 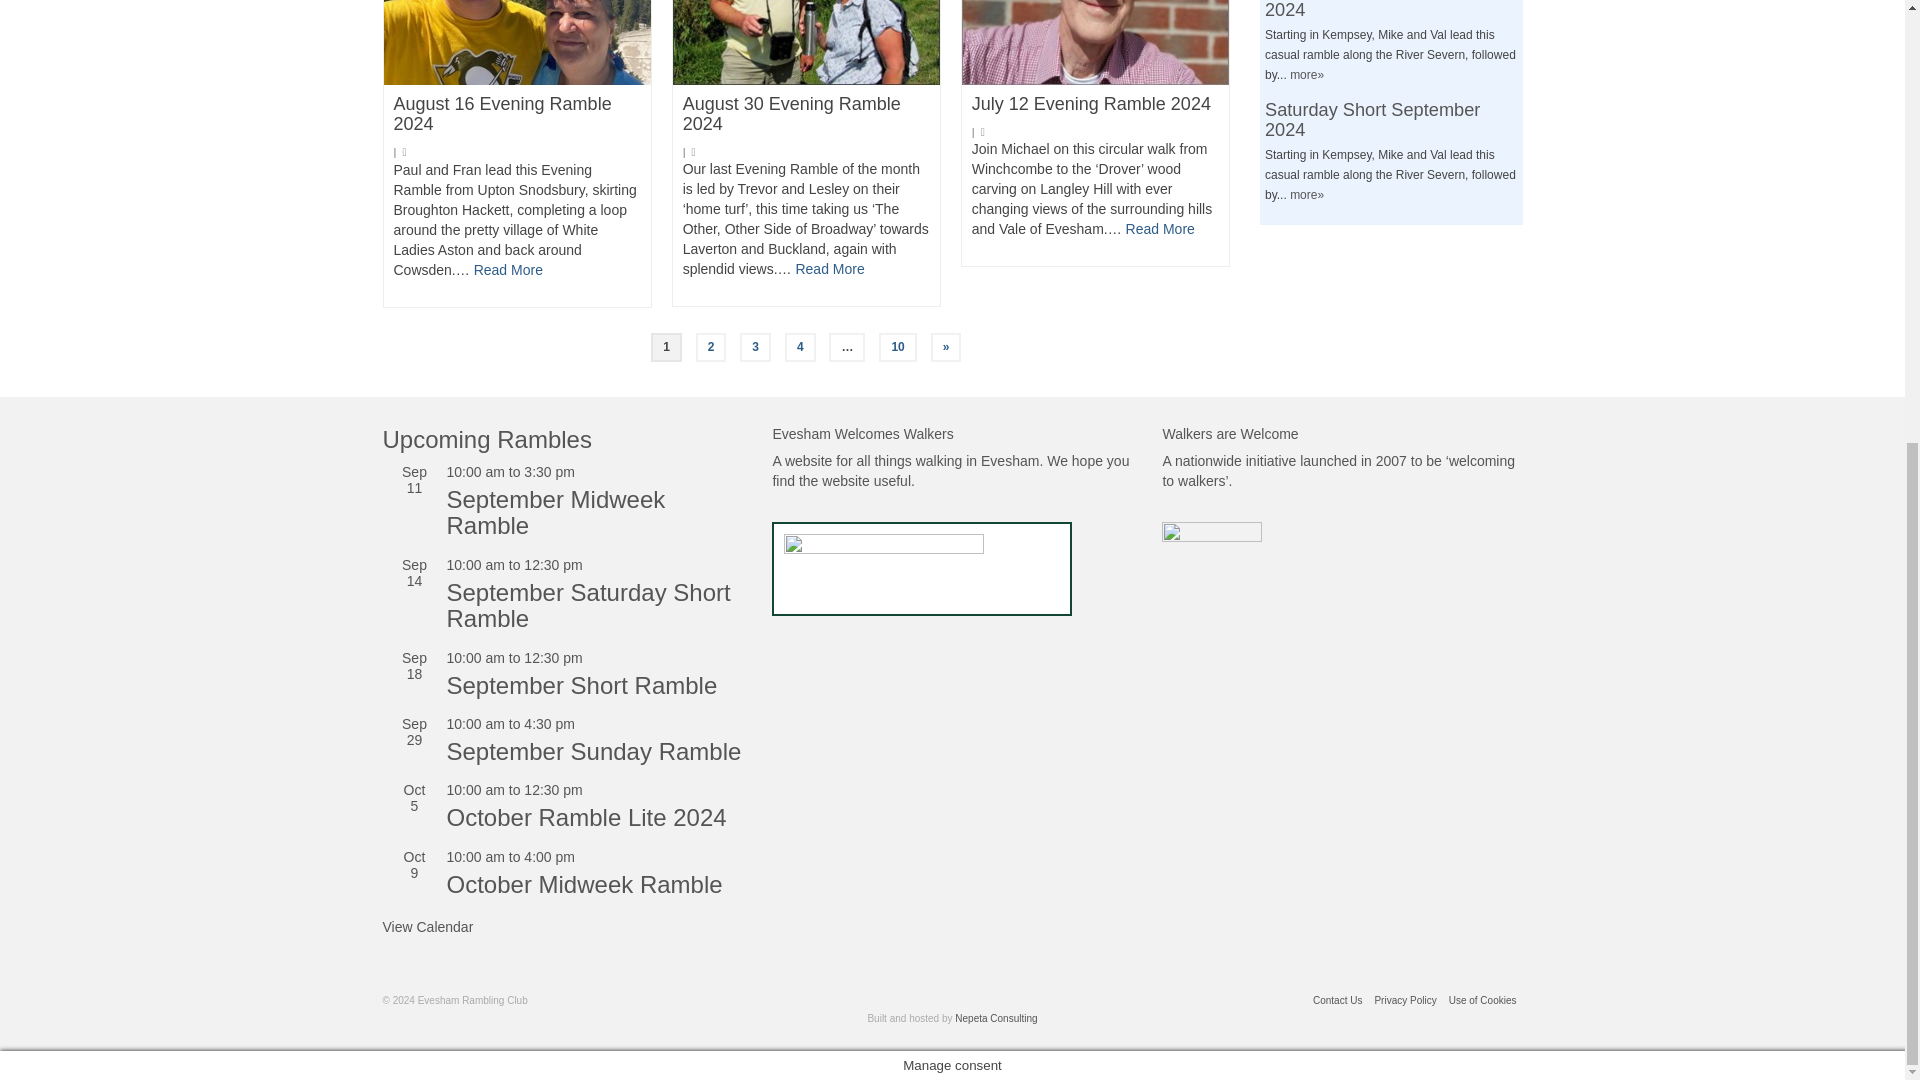 I want to click on September Saturday Short Ramble, so click(x=587, y=604).